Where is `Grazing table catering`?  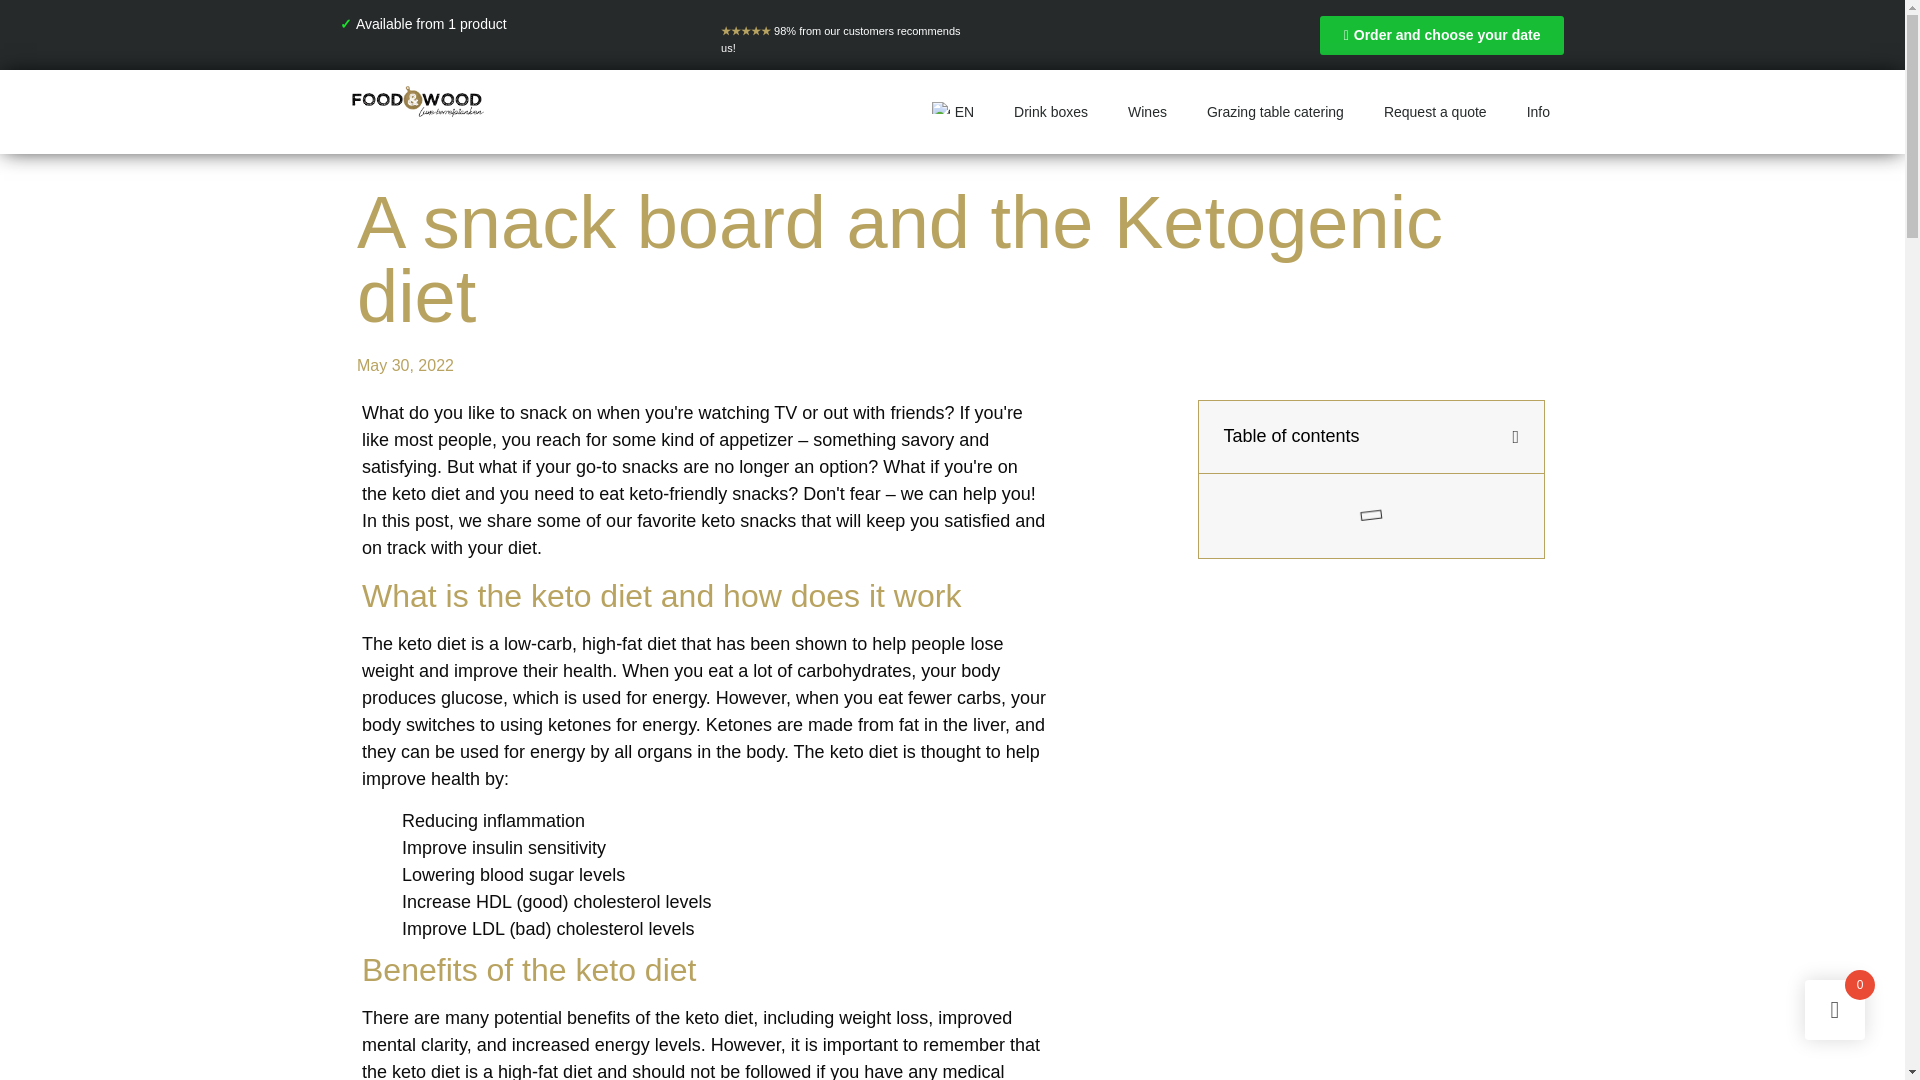 Grazing table catering is located at coordinates (1274, 111).